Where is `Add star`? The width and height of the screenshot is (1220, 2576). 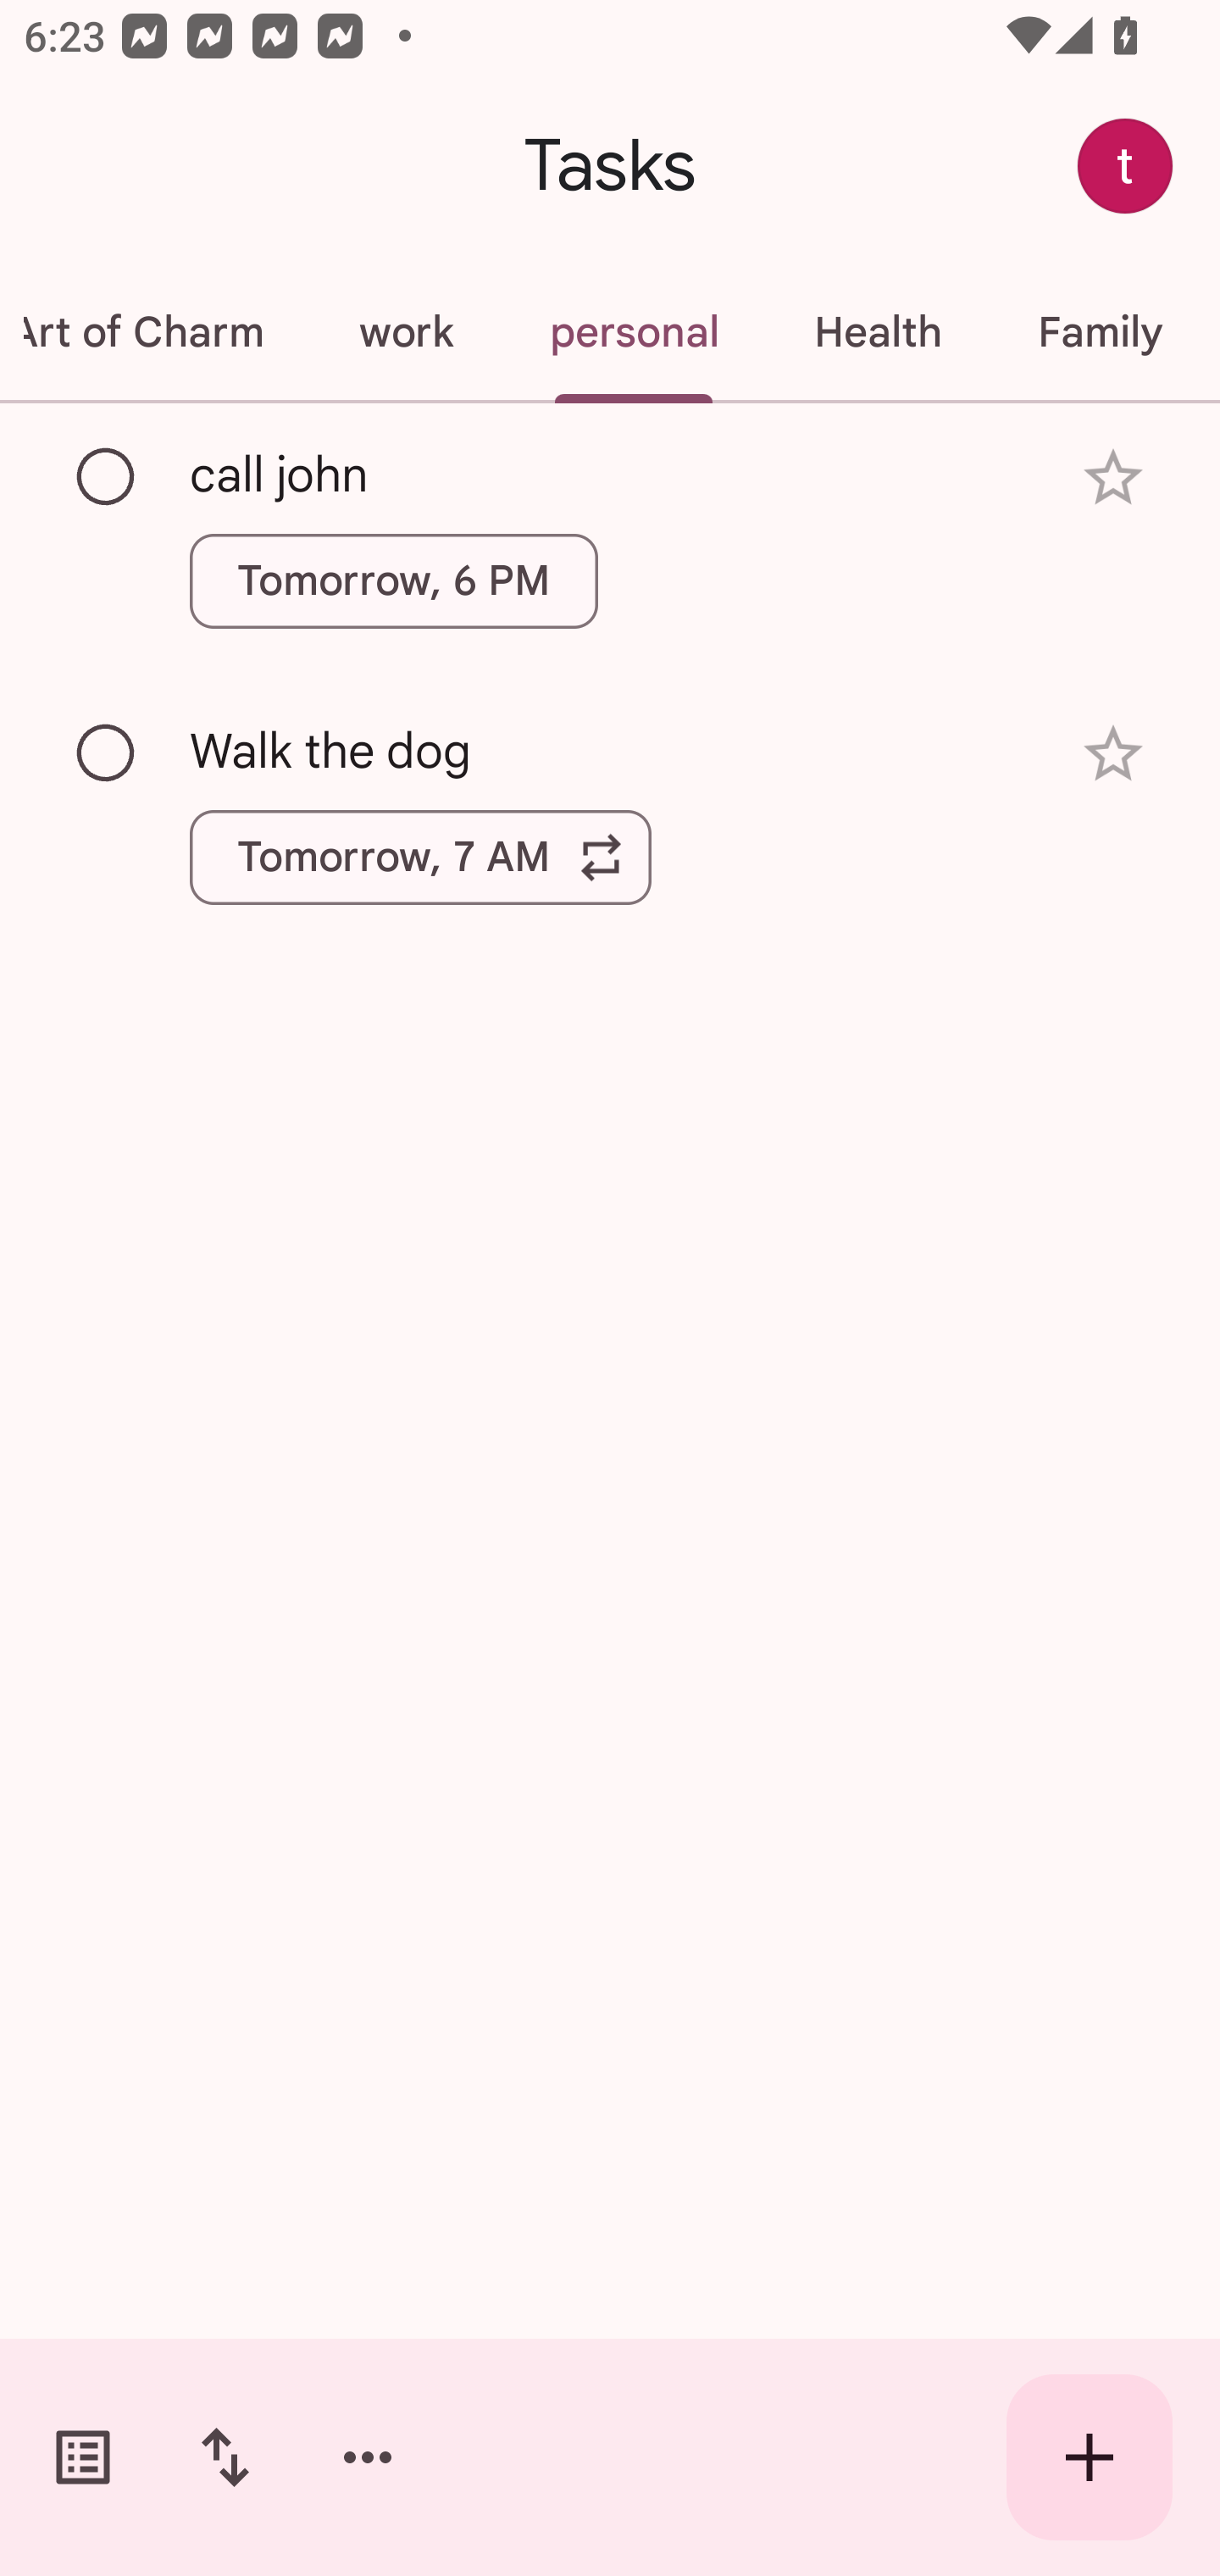 Add star is located at coordinates (1113, 752).